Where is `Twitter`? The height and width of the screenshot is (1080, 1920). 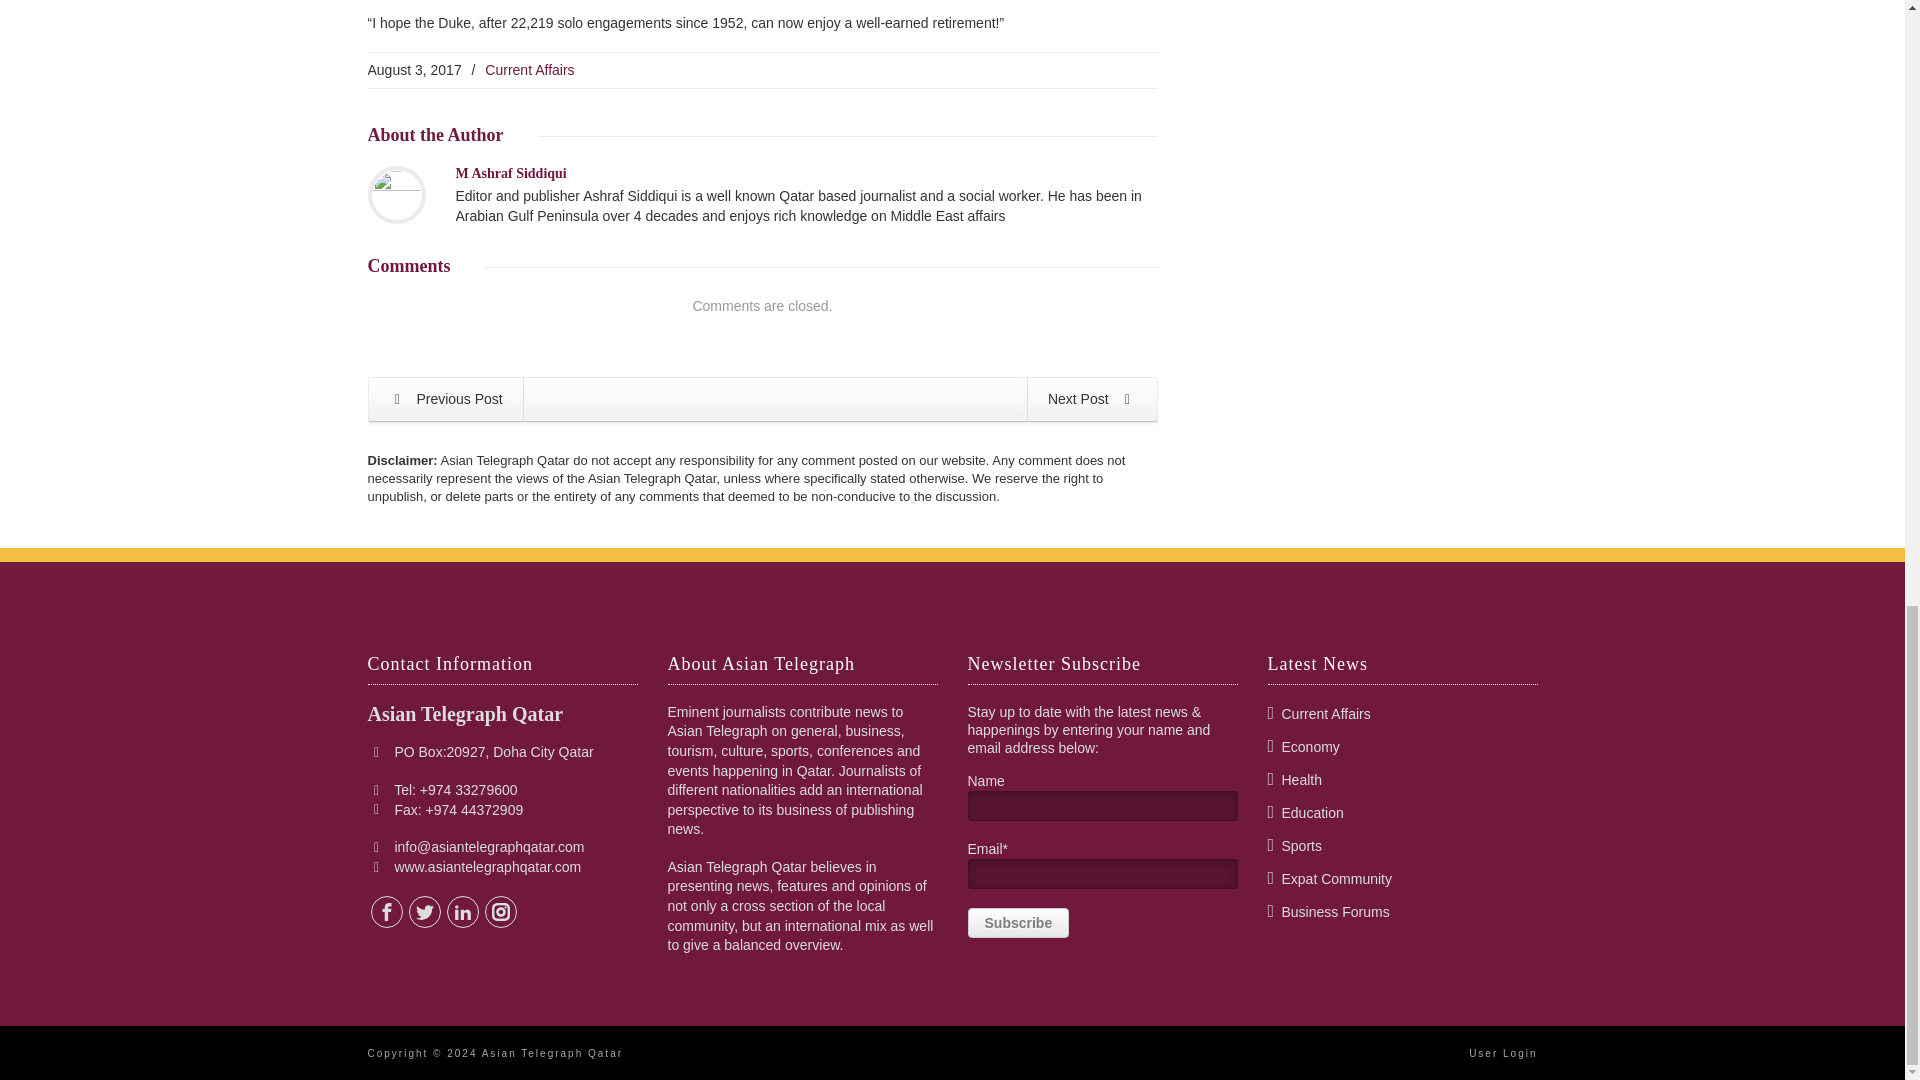
Twitter is located at coordinates (424, 912).